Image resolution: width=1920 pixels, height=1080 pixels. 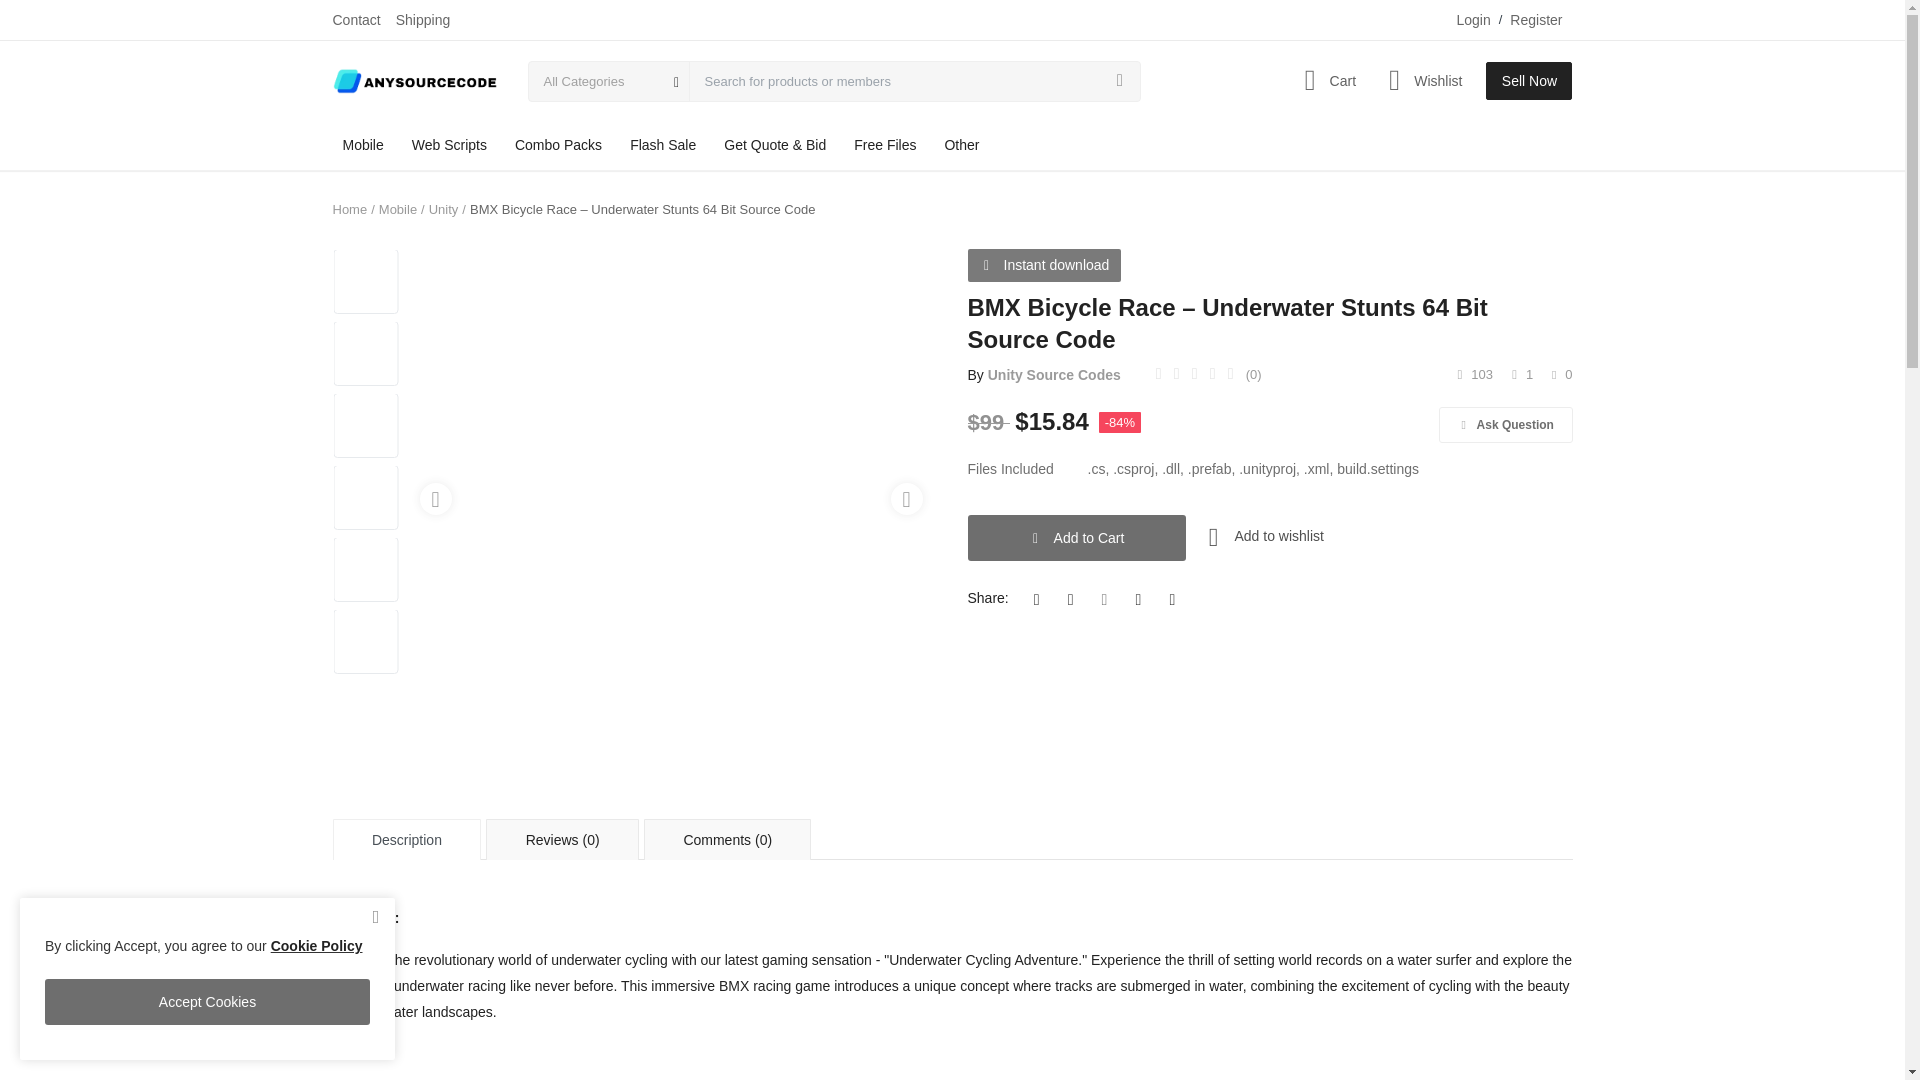 I want to click on Sell Now, so click(x=1529, y=80).